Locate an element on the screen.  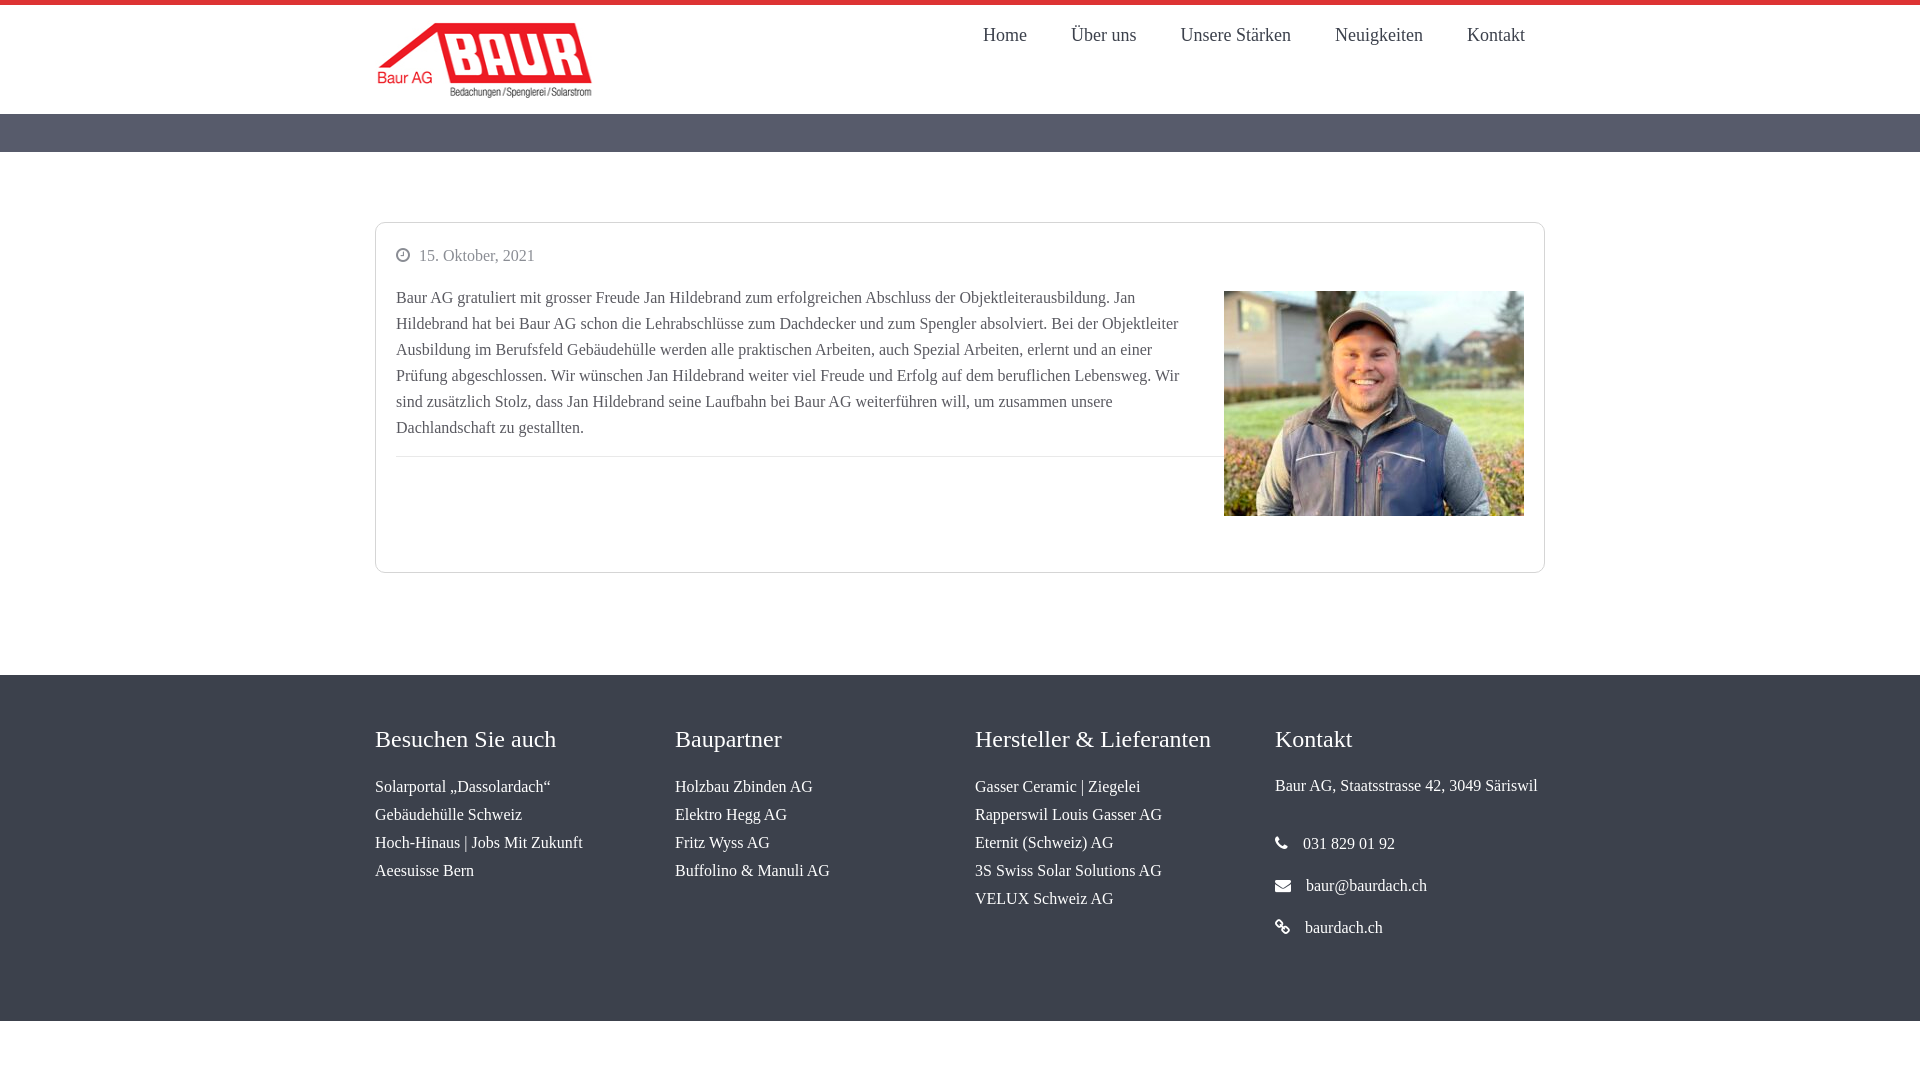
Home is located at coordinates (1005, 35).